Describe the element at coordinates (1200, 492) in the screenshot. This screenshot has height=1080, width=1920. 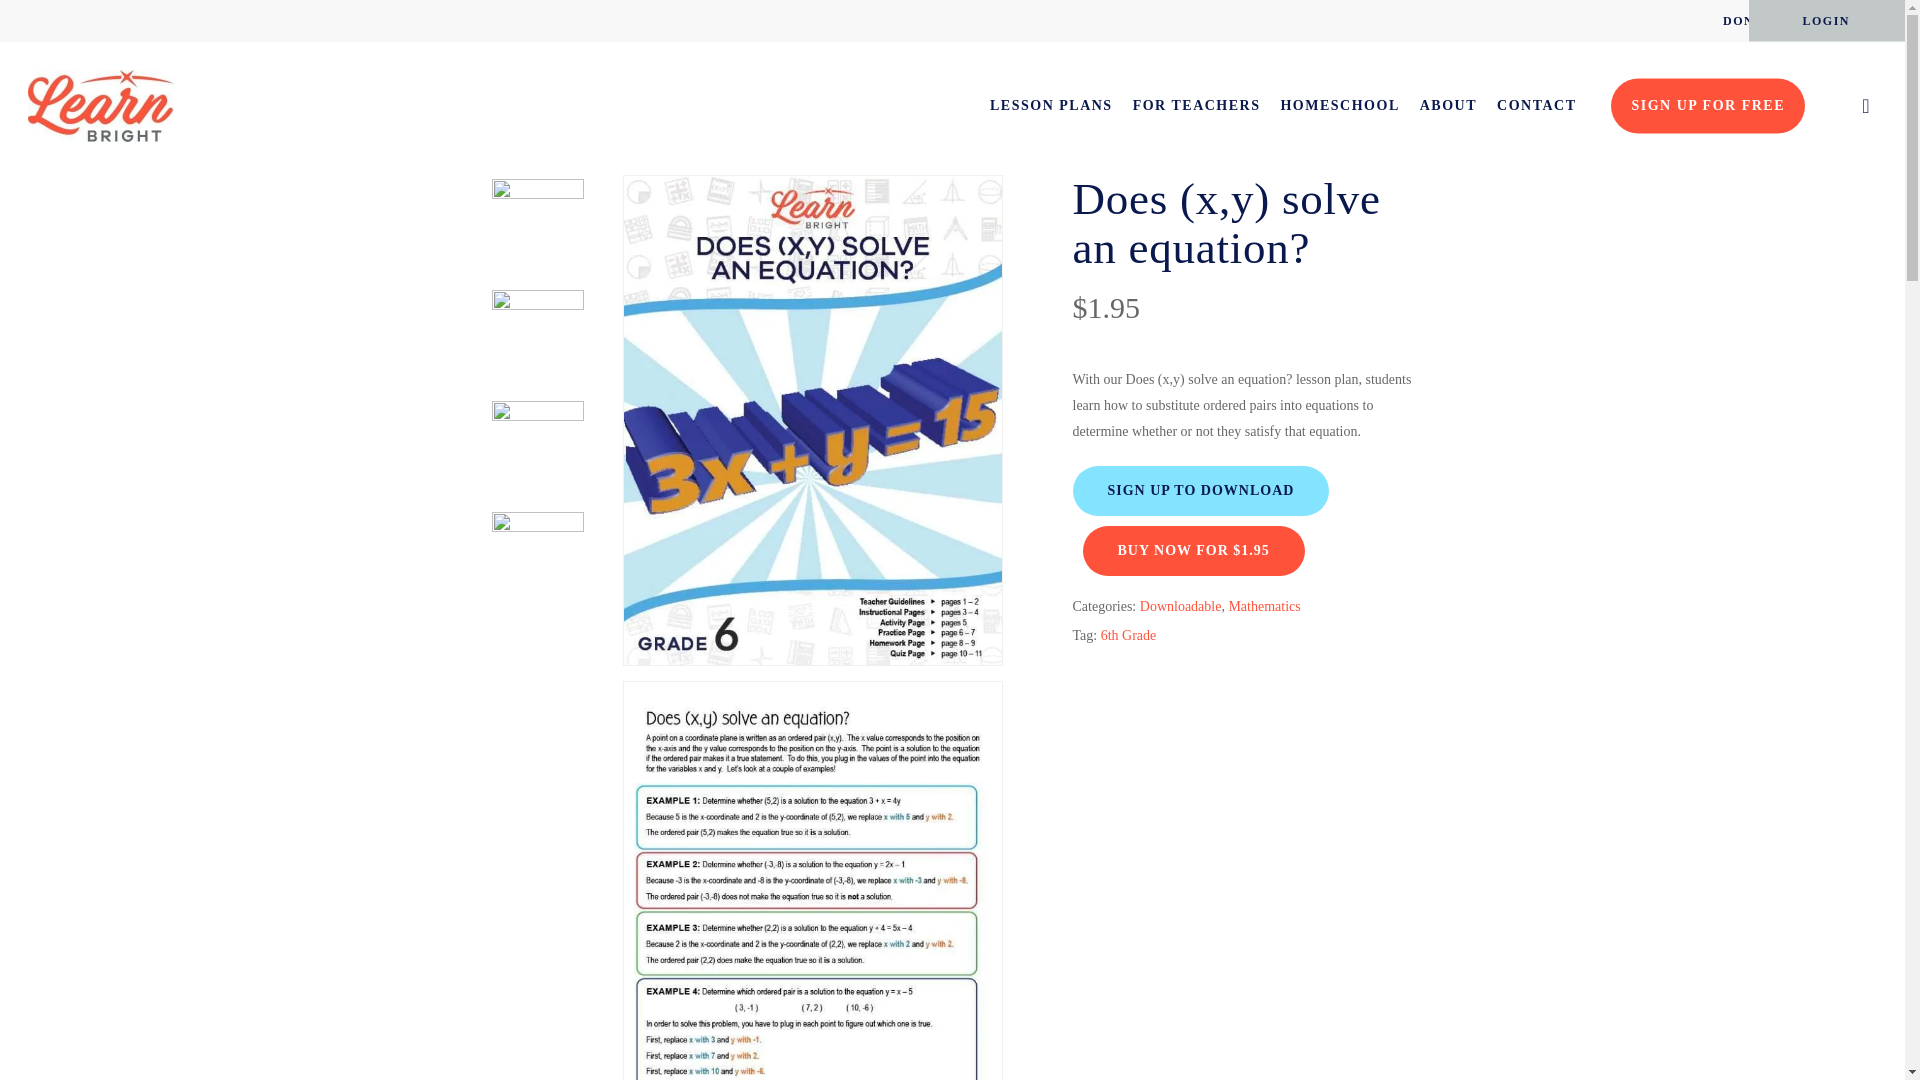
I see `SIGN UP TO DOWNLOAD` at that location.